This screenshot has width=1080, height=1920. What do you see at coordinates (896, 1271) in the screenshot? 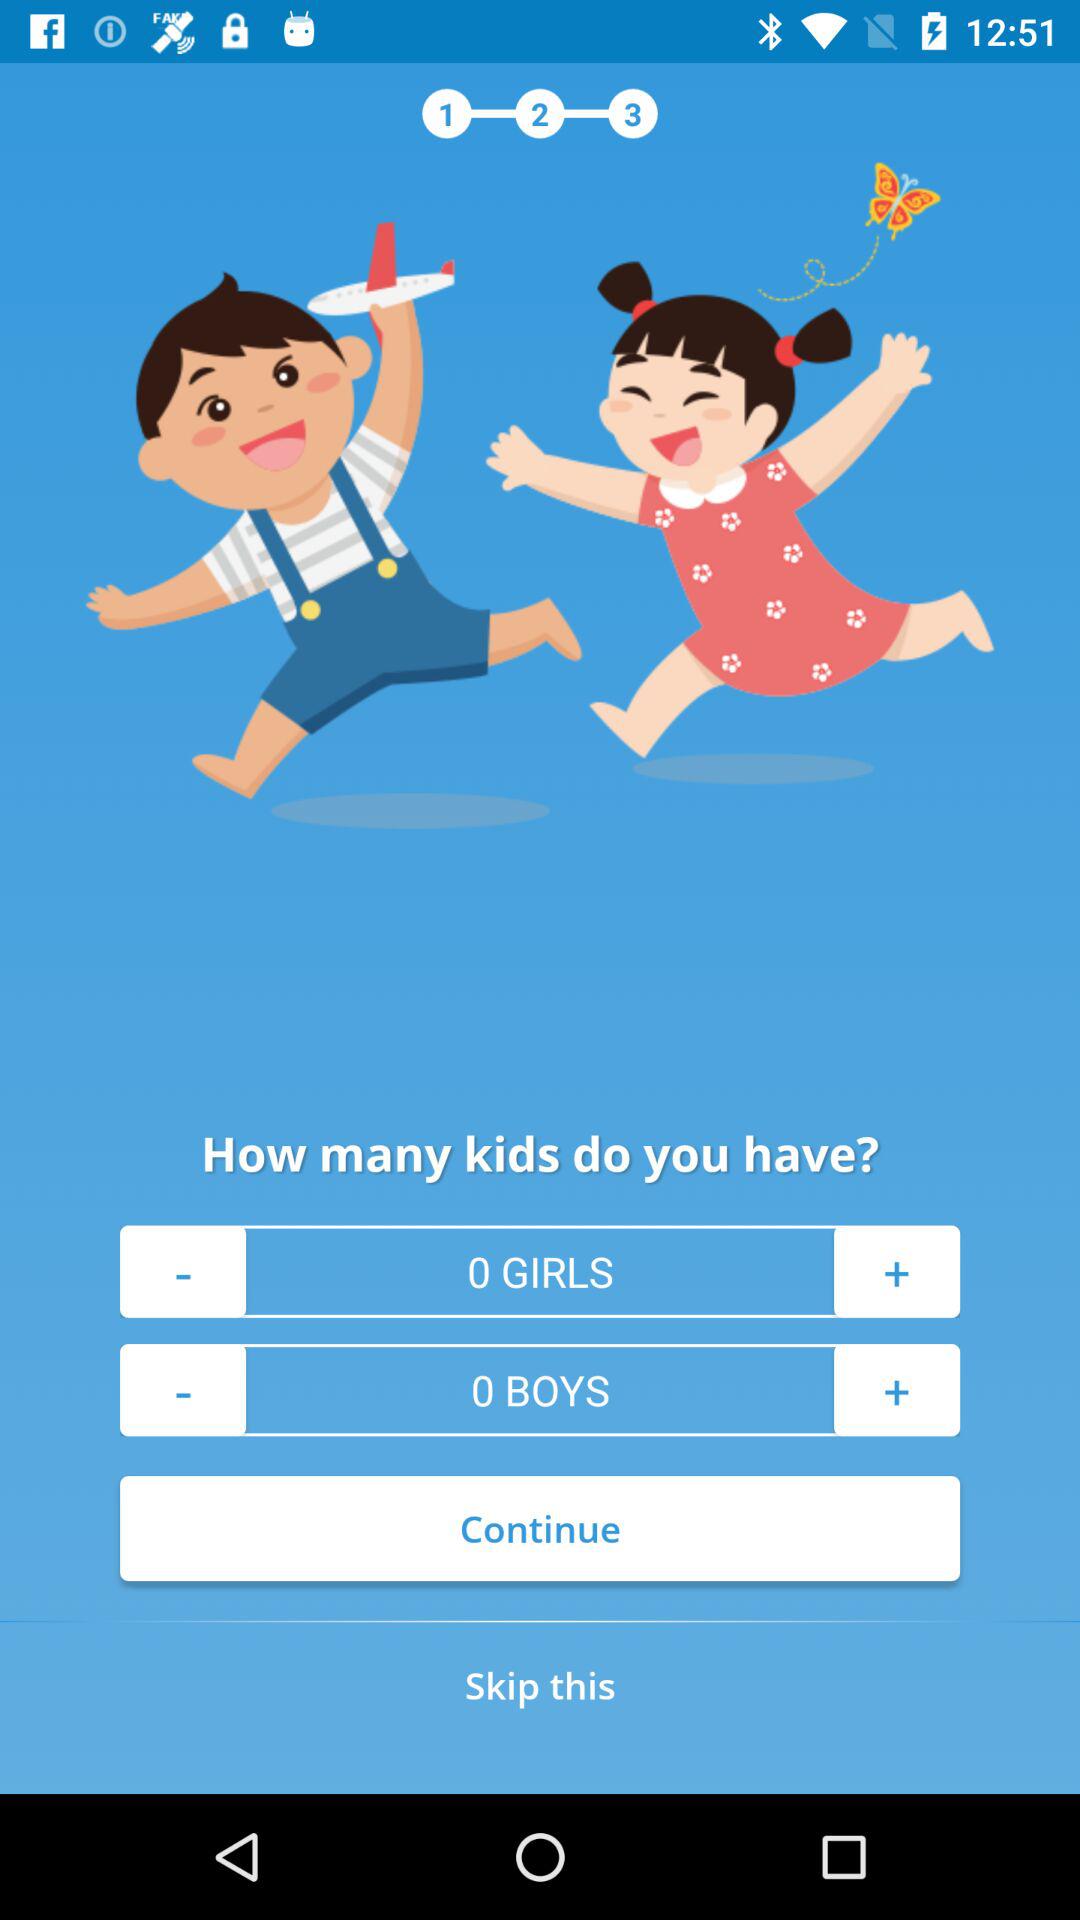
I see `select the + item` at bounding box center [896, 1271].